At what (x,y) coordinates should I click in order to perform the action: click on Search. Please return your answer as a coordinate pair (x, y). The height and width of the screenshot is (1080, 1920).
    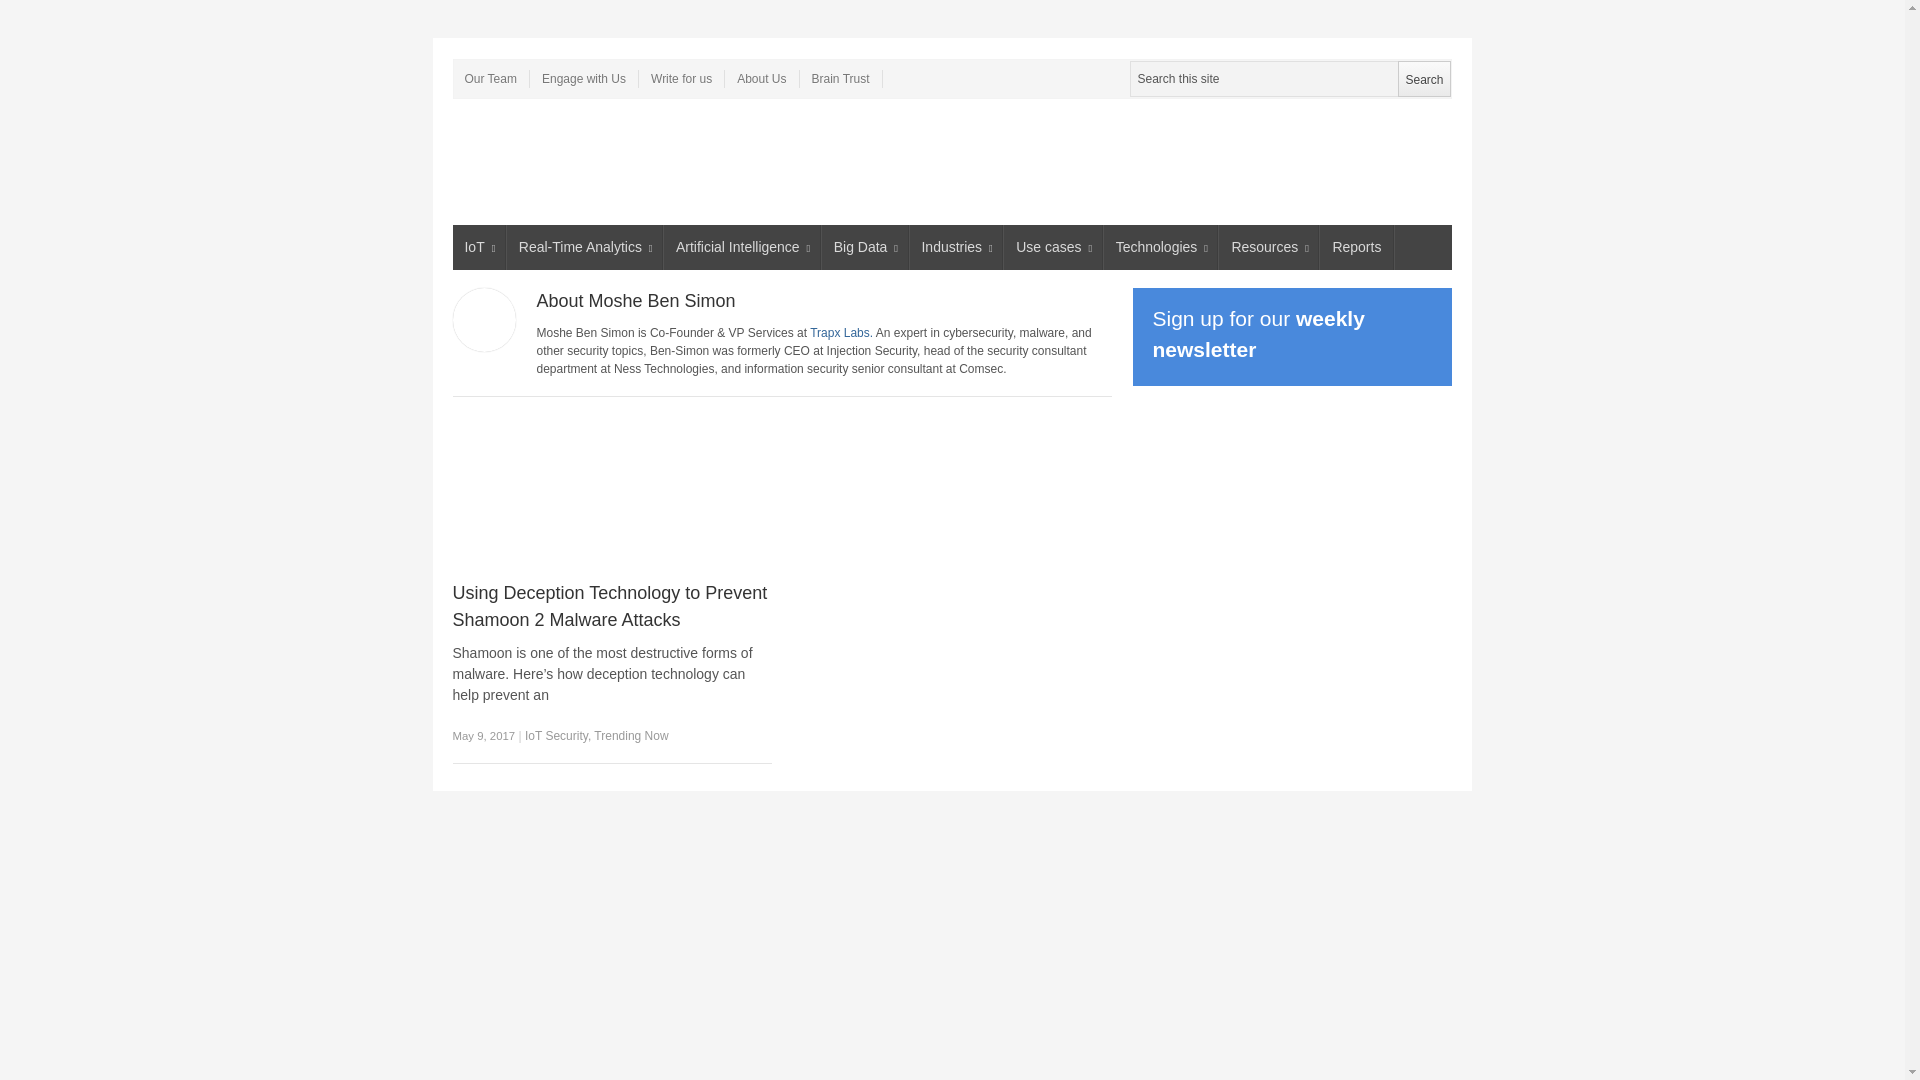
    Looking at the image, I should click on (1423, 78).